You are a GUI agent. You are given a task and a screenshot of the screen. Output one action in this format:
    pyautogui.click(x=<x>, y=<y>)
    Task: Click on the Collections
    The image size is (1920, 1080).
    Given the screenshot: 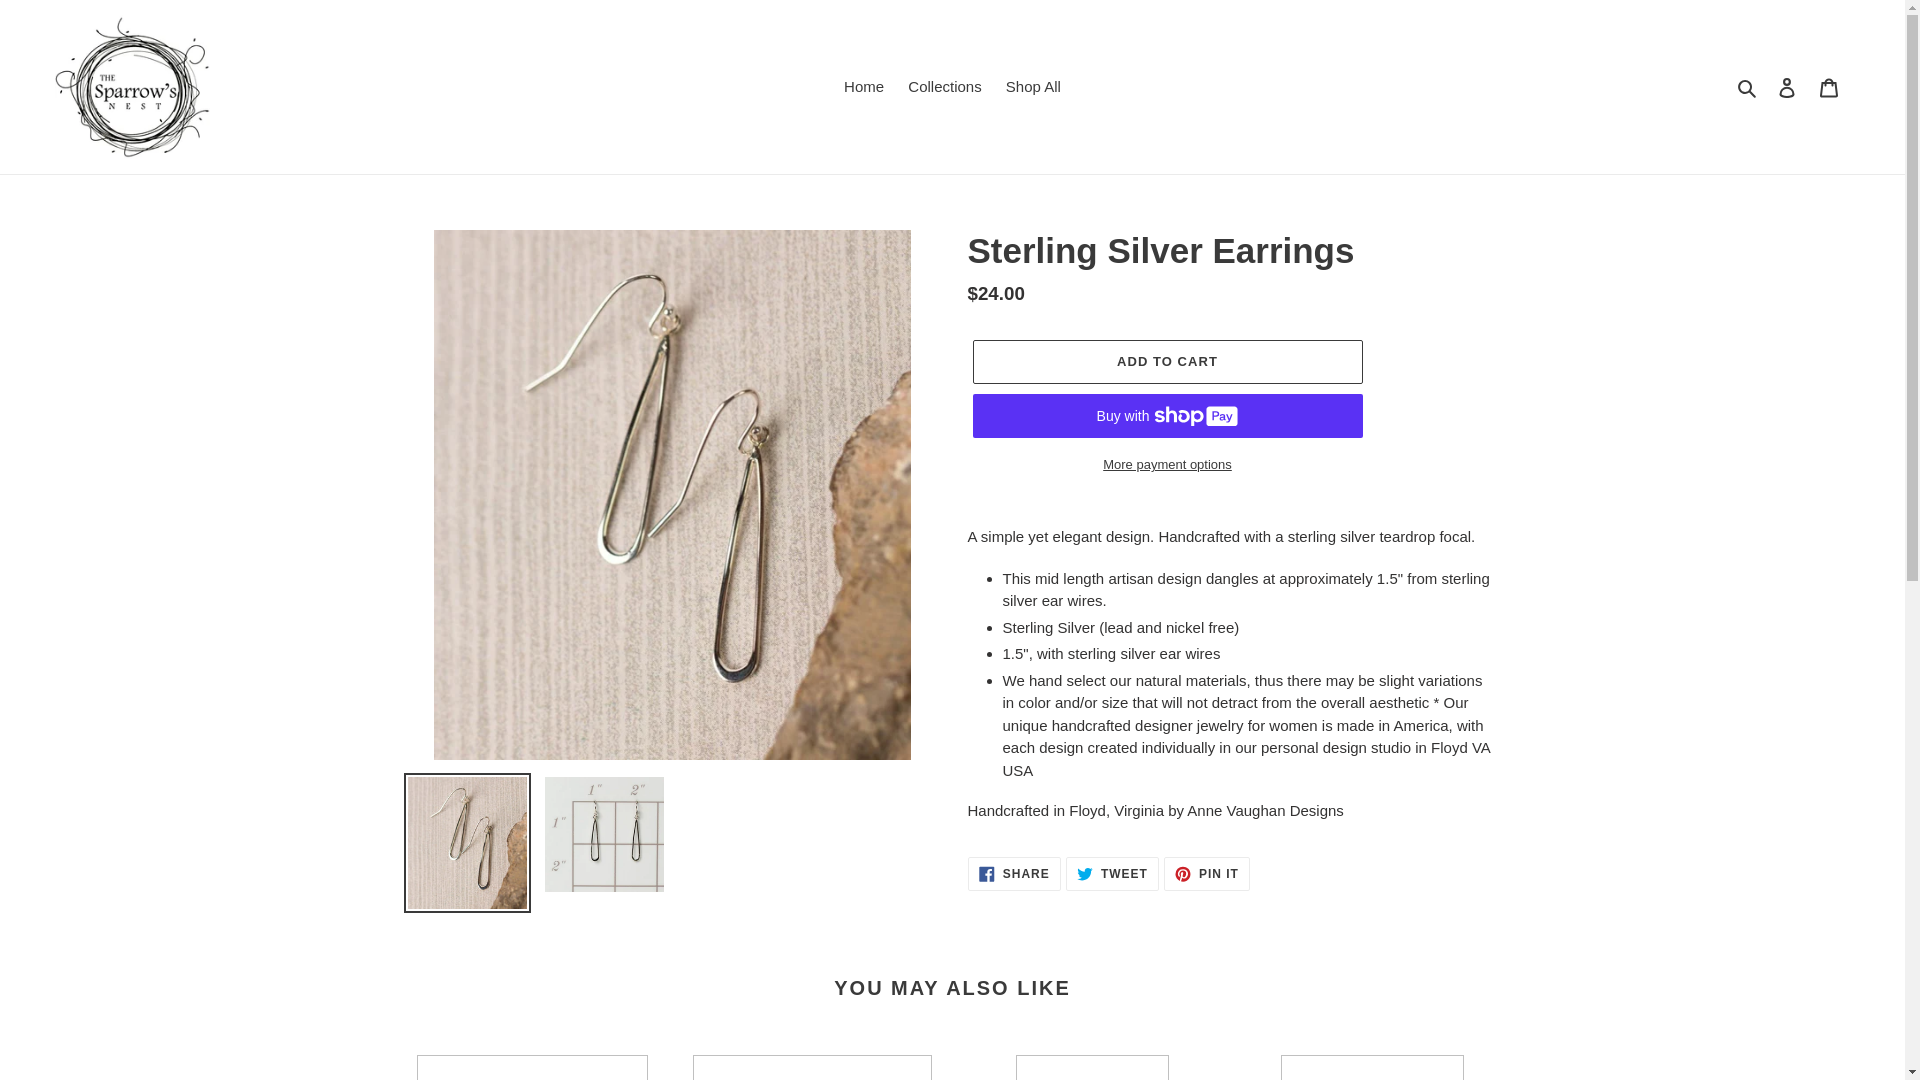 What is the action you would take?
    pyautogui.click(x=1014, y=874)
    